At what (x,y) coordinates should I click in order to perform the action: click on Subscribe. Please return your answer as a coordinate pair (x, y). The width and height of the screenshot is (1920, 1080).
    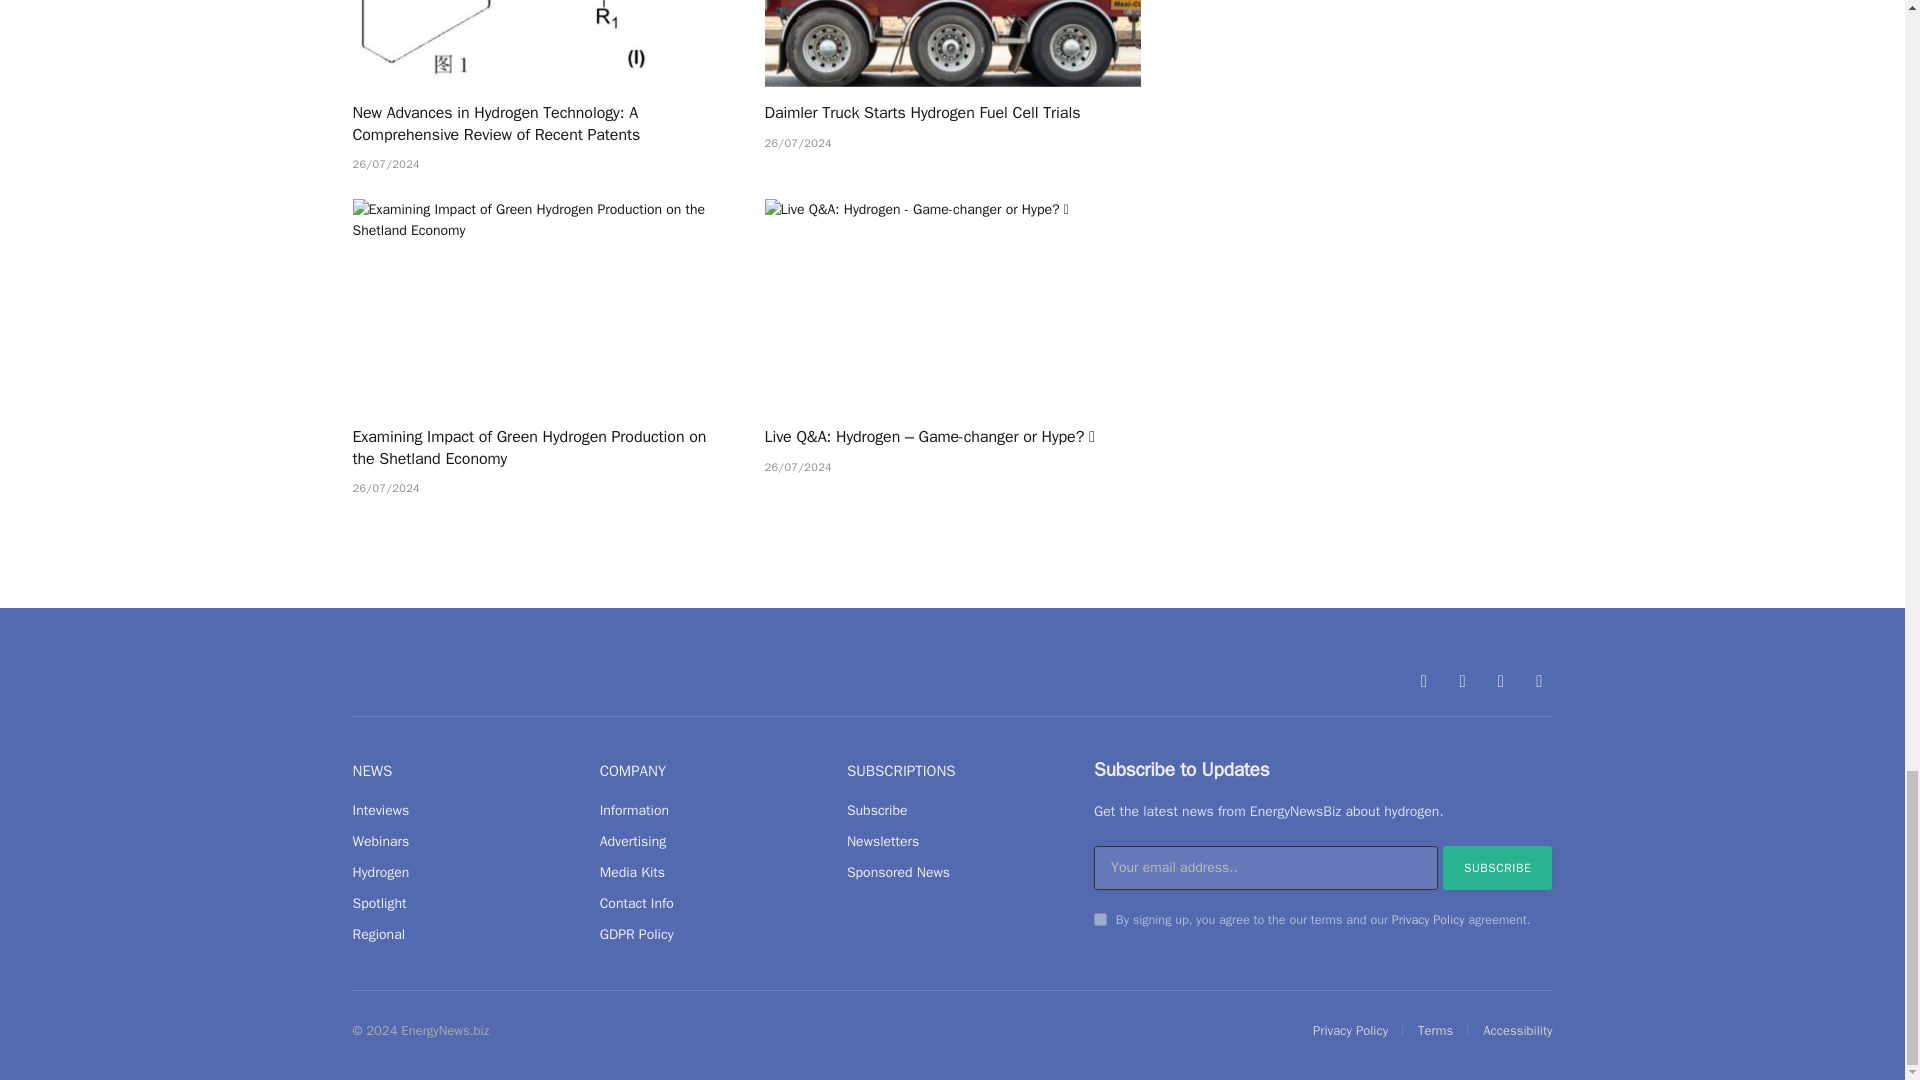
    Looking at the image, I should click on (1498, 867).